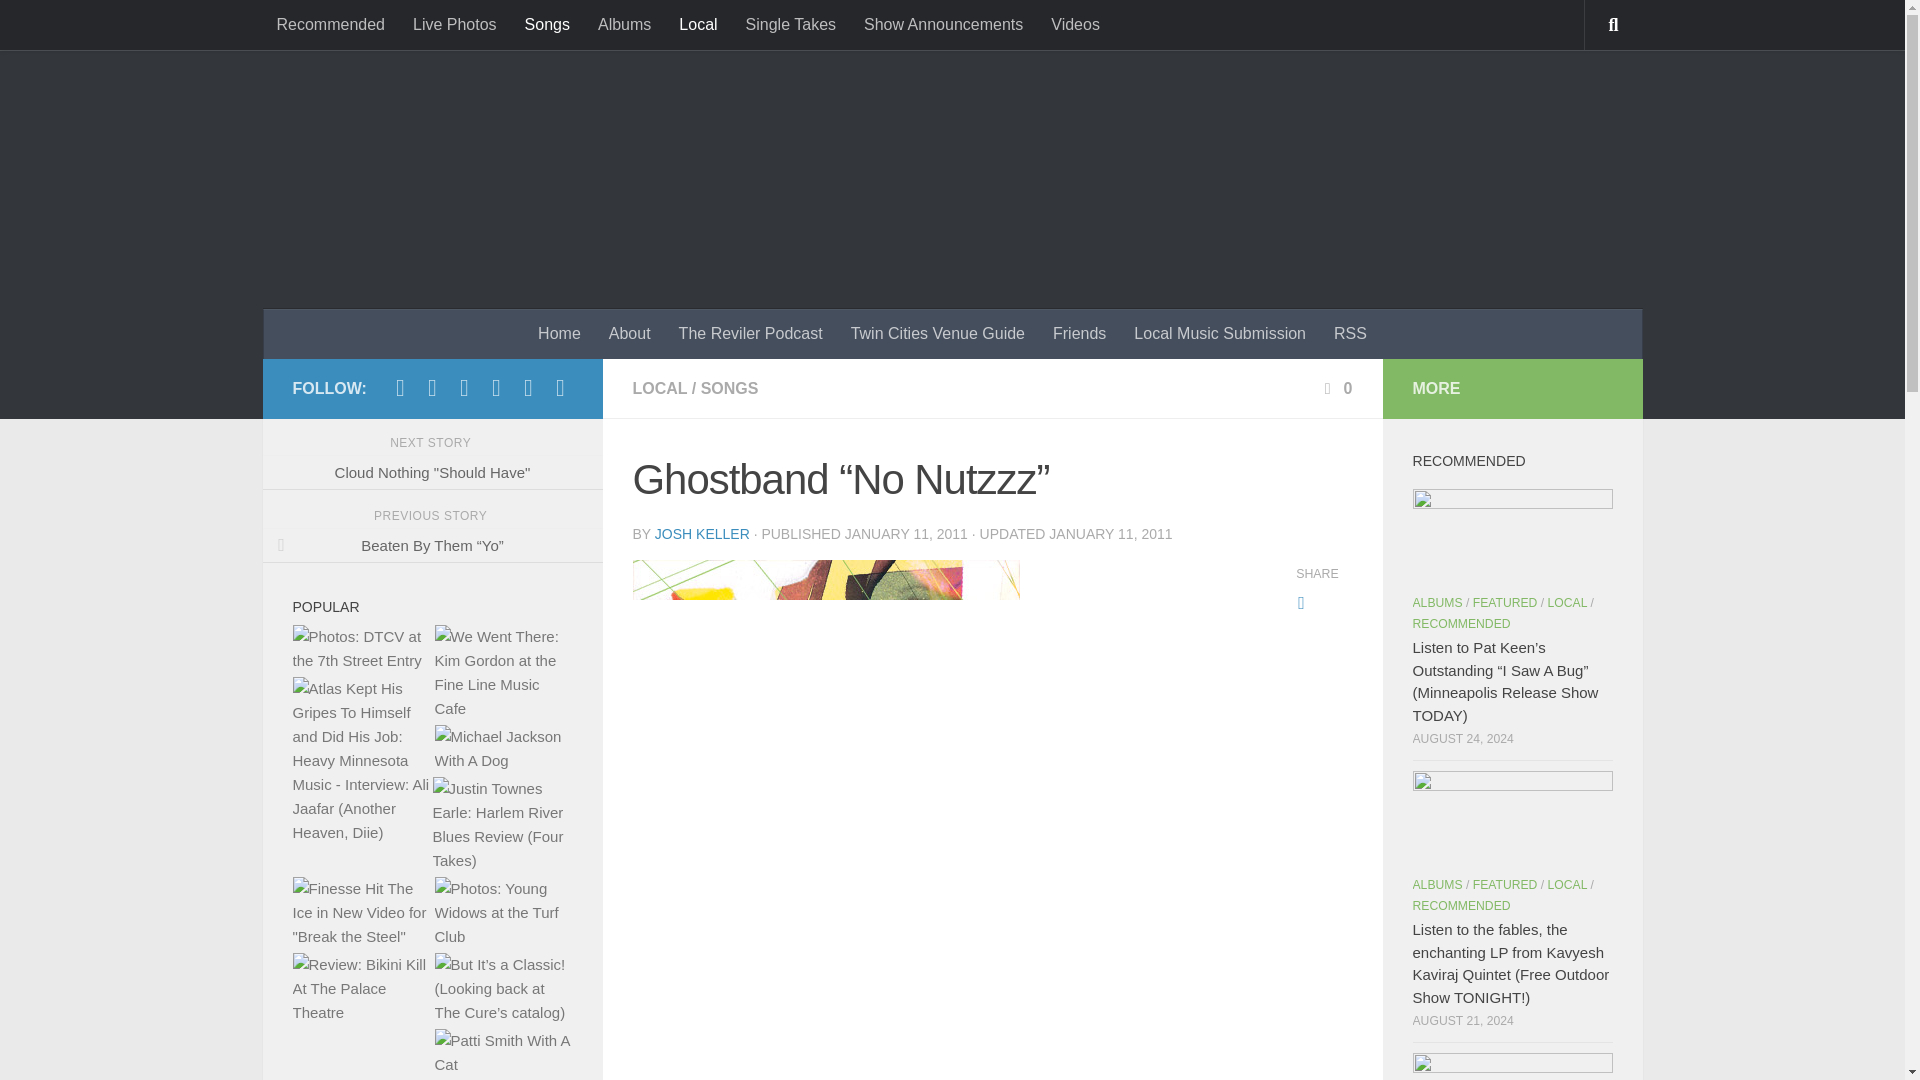  What do you see at coordinates (330, 24) in the screenshot?
I see `Recommended` at bounding box center [330, 24].